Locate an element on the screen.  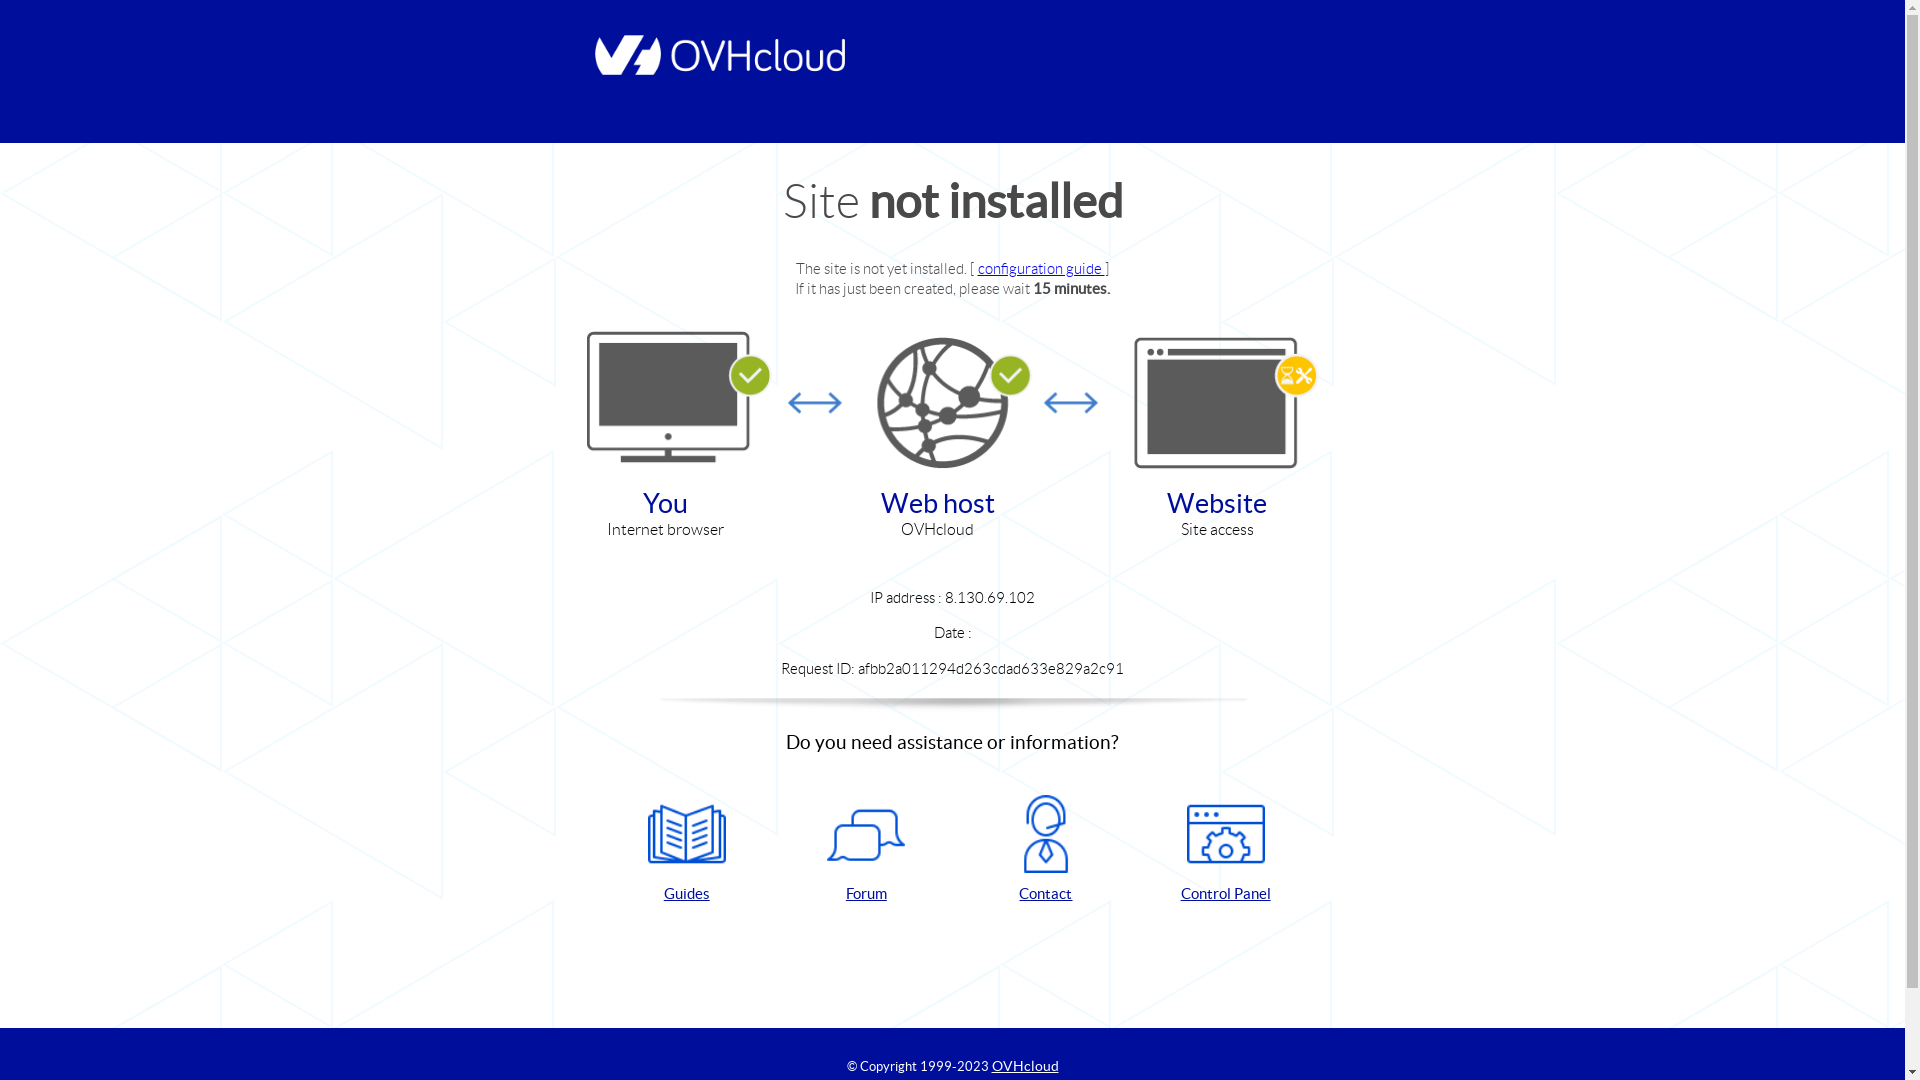
Forum is located at coordinates (866, 850).